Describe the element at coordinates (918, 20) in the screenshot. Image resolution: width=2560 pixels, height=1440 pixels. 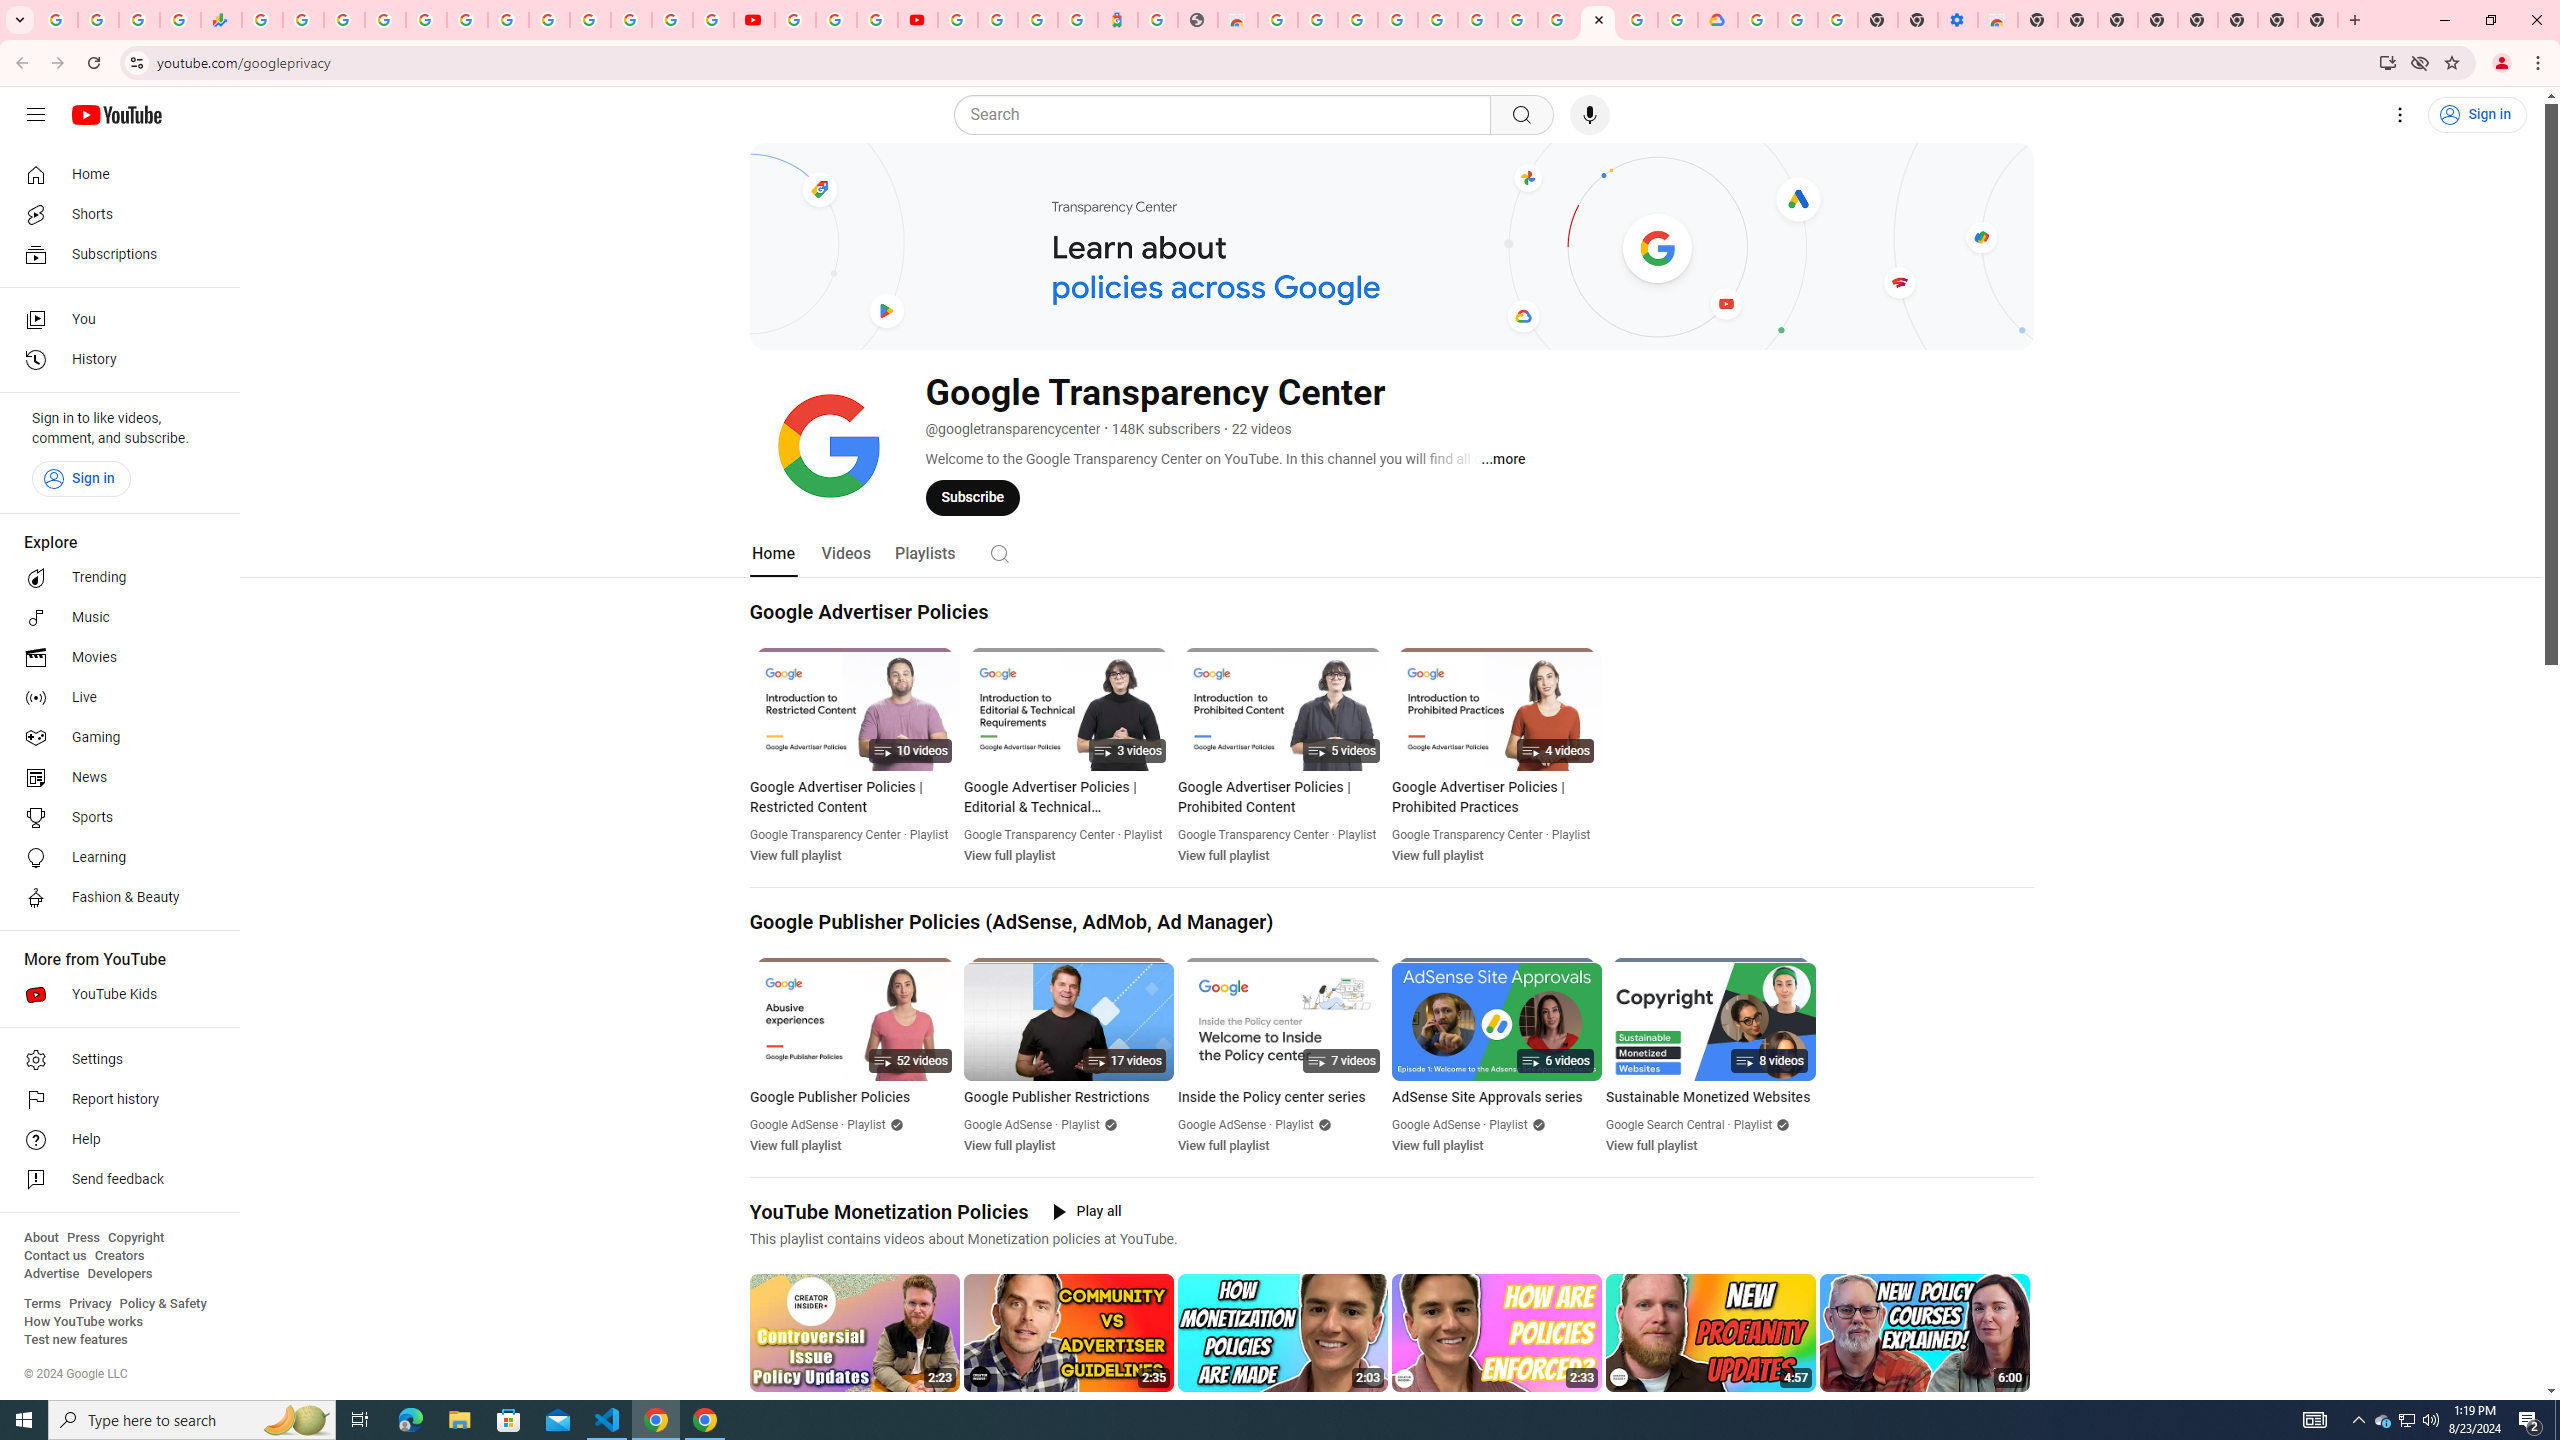
I see `Content Creator Programs & Opportunities - YouTube Creators` at that location.